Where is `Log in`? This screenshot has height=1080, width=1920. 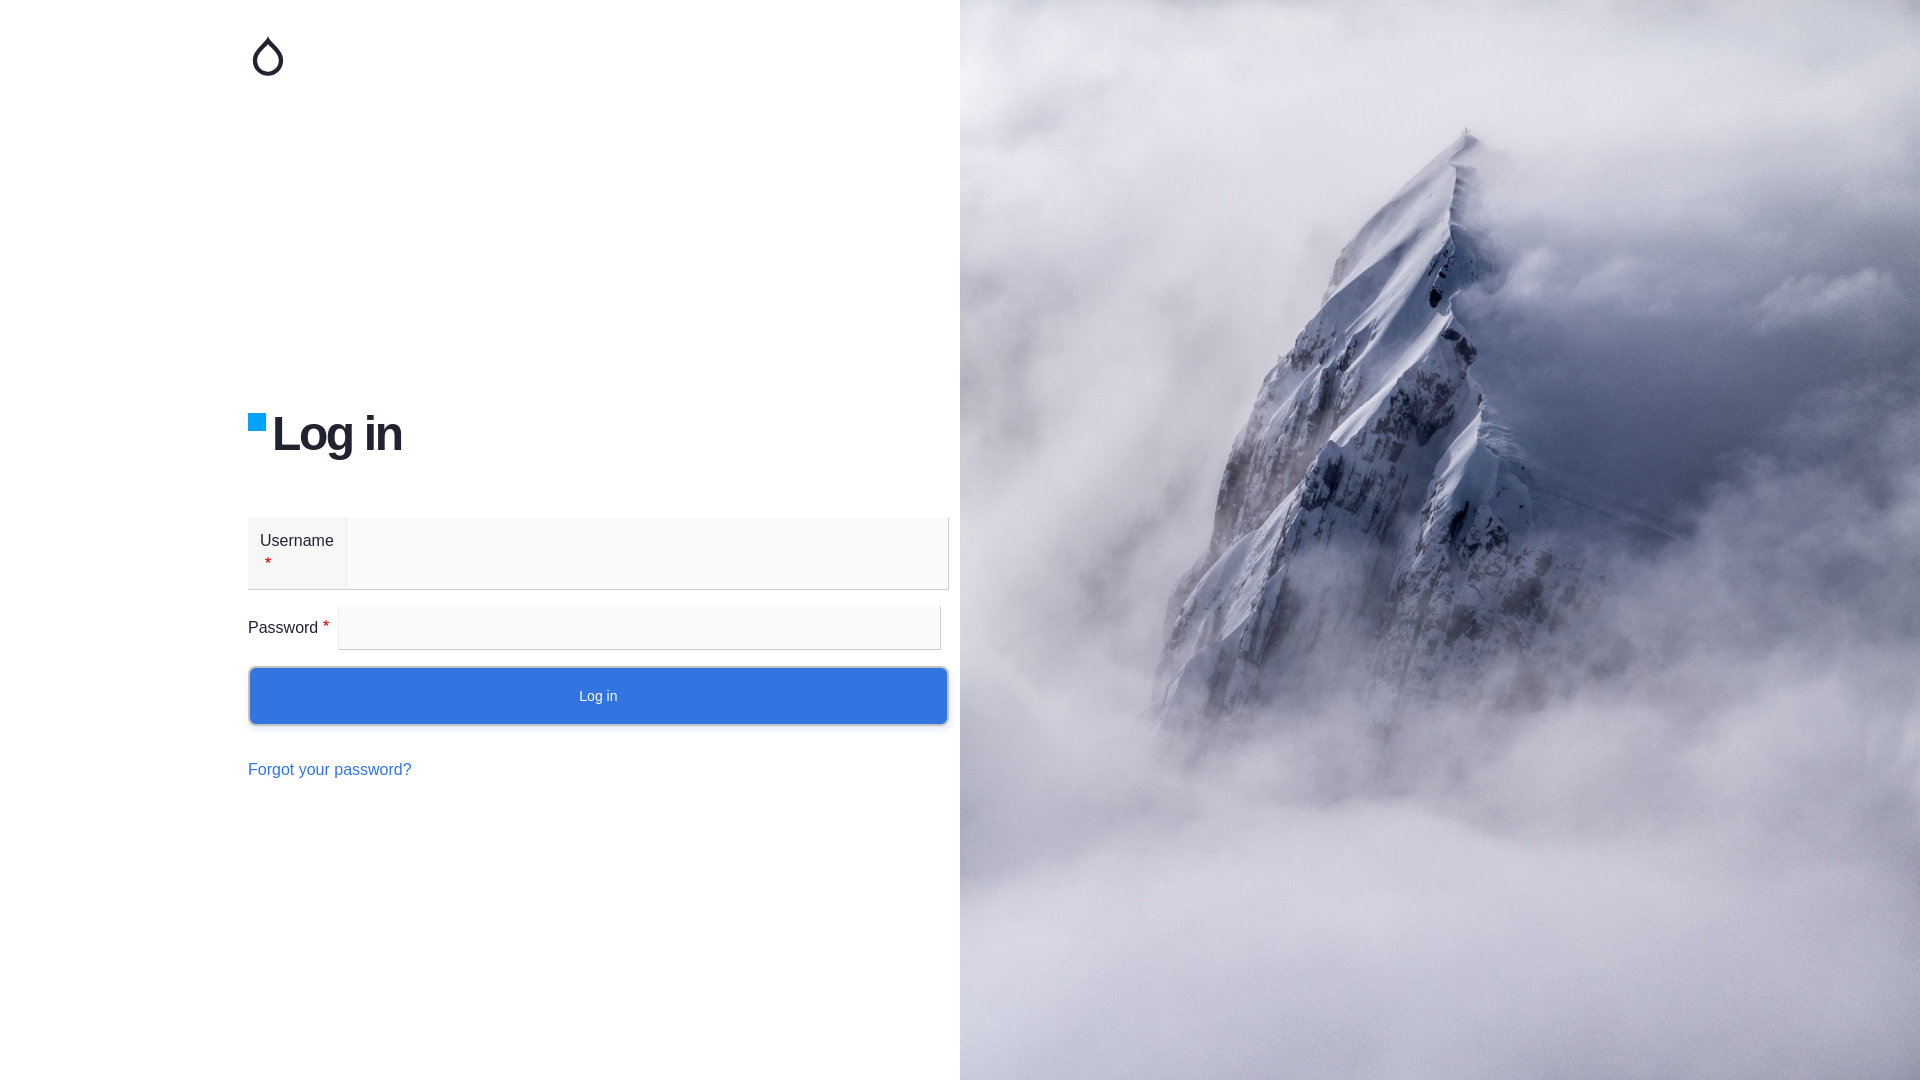 Log in is located at coordinates (598, 696).